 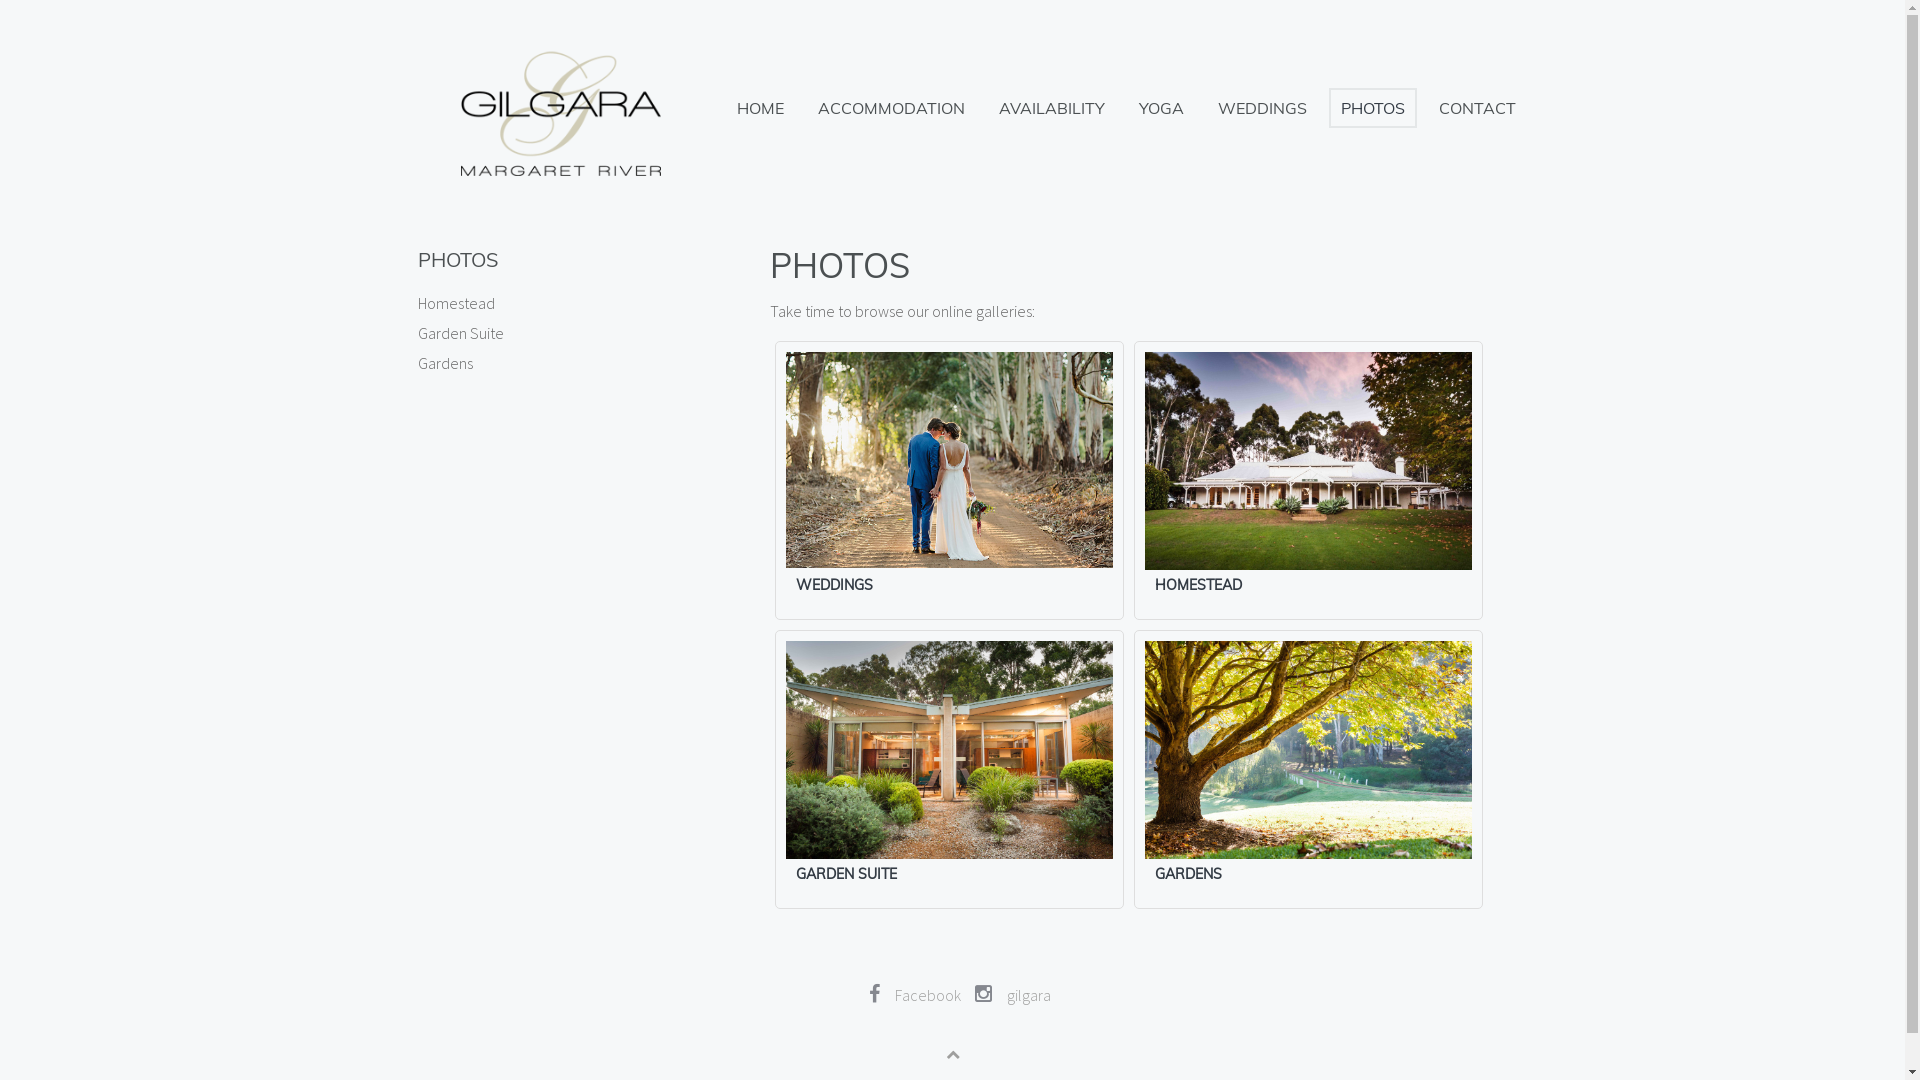 What do you see at coordinates (1262, 108) in the screenshot?
I see `WEDDINGS` at bounding box center [1262, 108].